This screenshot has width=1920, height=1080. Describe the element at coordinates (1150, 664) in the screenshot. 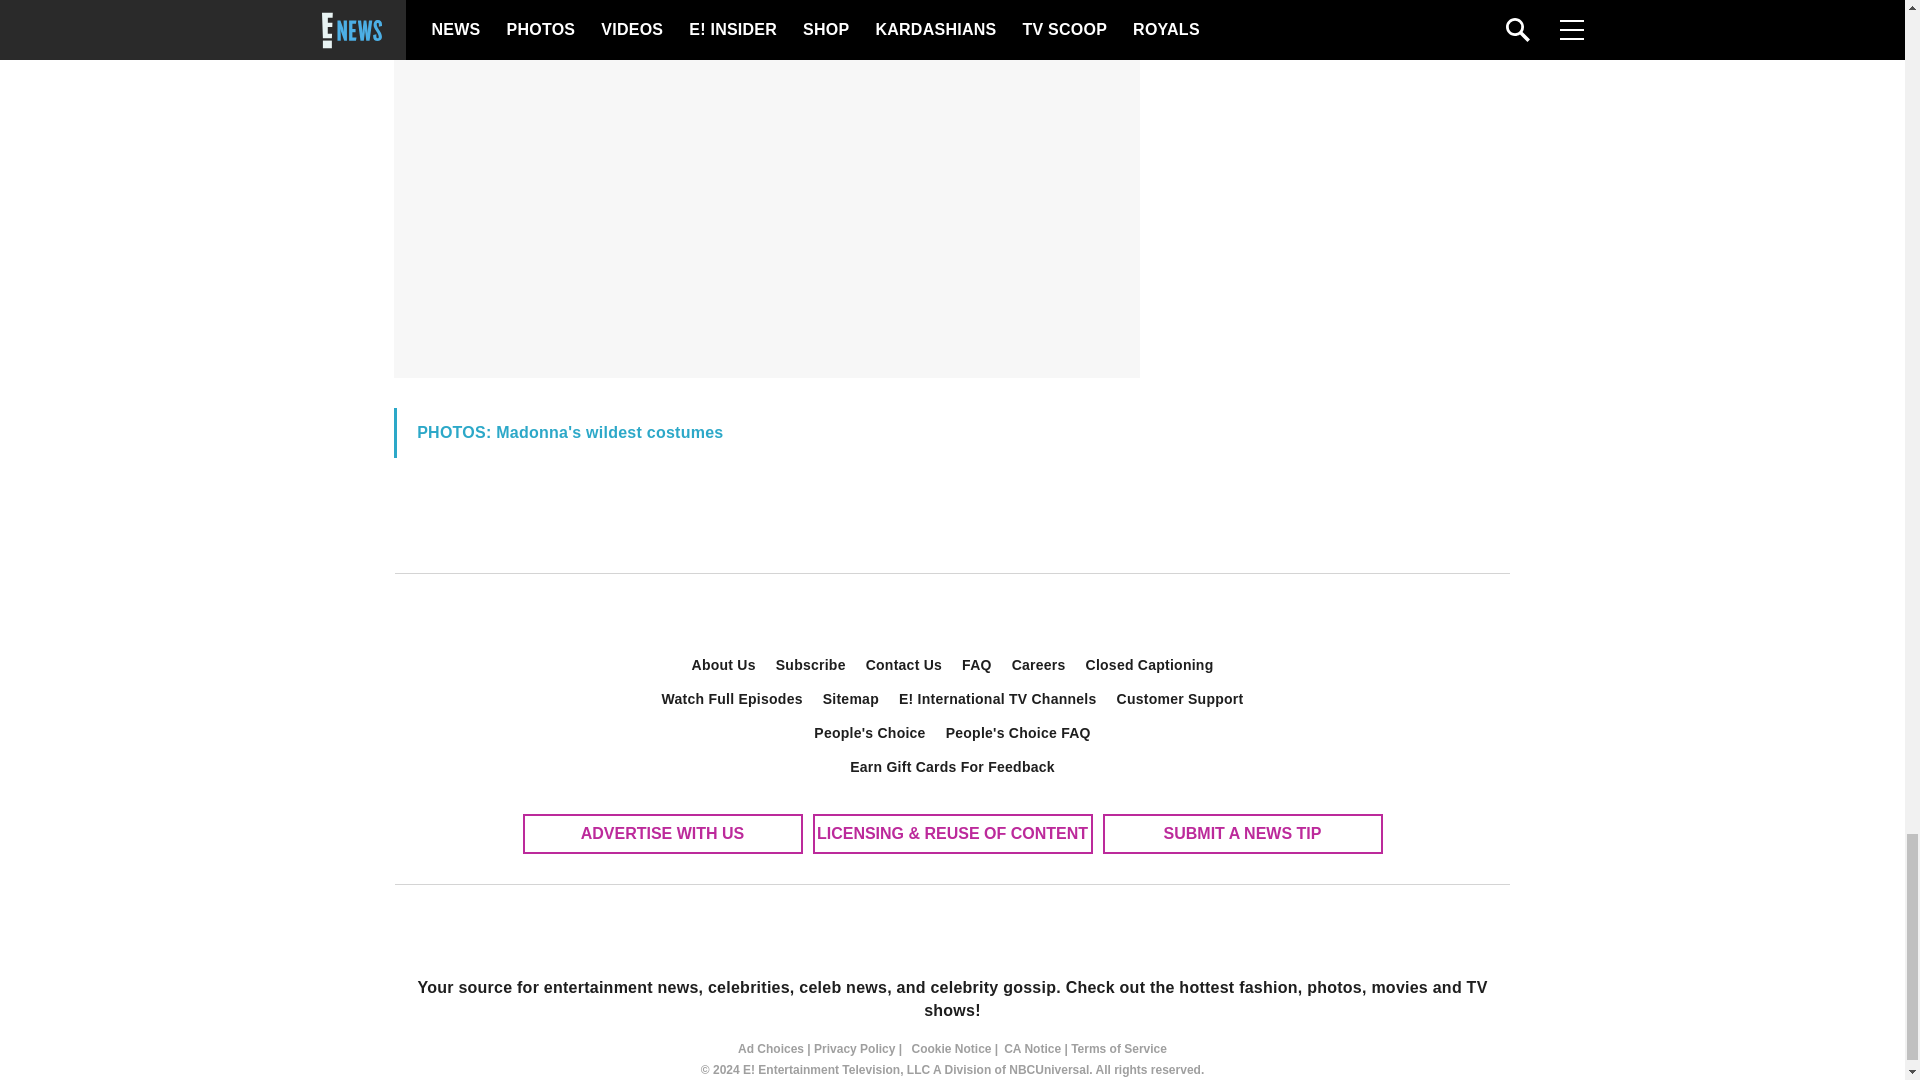

I see `Closed Captioning` at that location.